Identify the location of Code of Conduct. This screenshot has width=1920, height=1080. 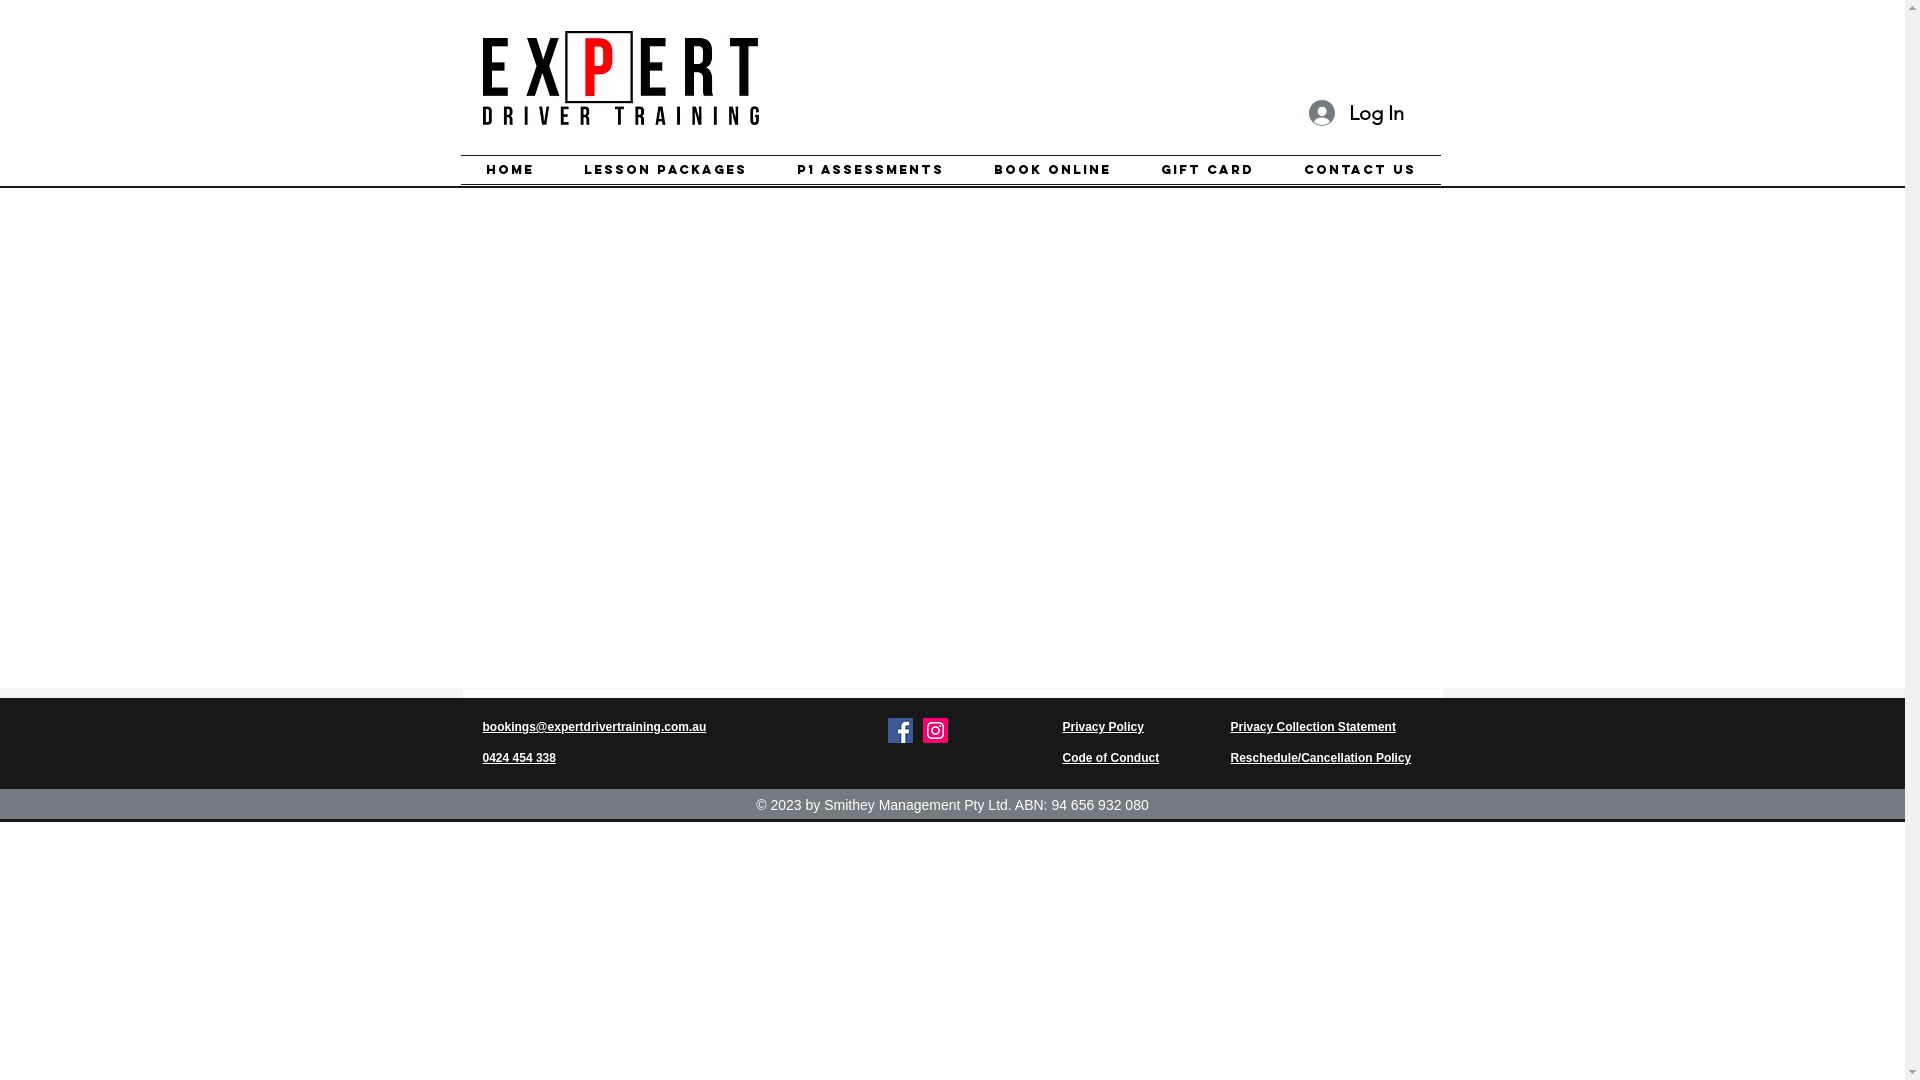
(1110, 758).